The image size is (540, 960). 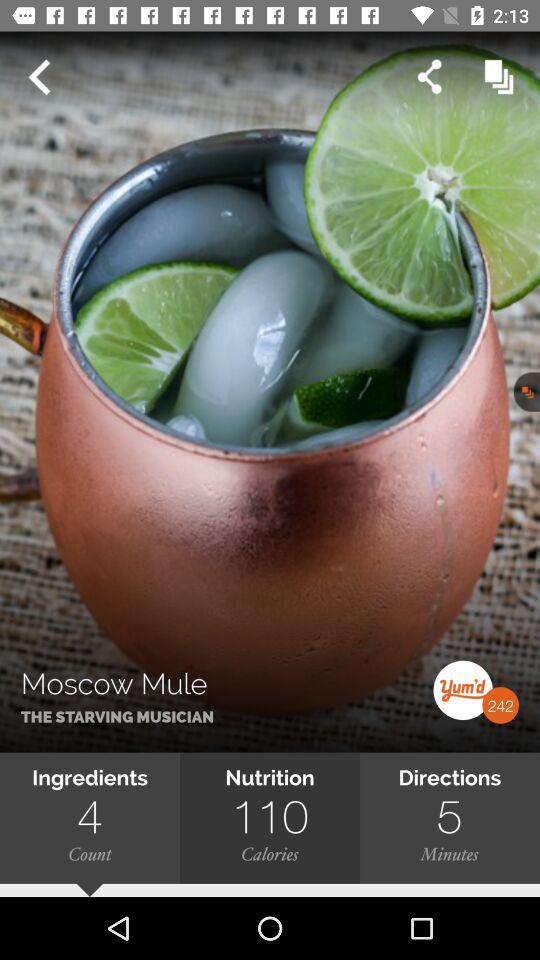 I want to click on share feature, so click(x=430, y=76).